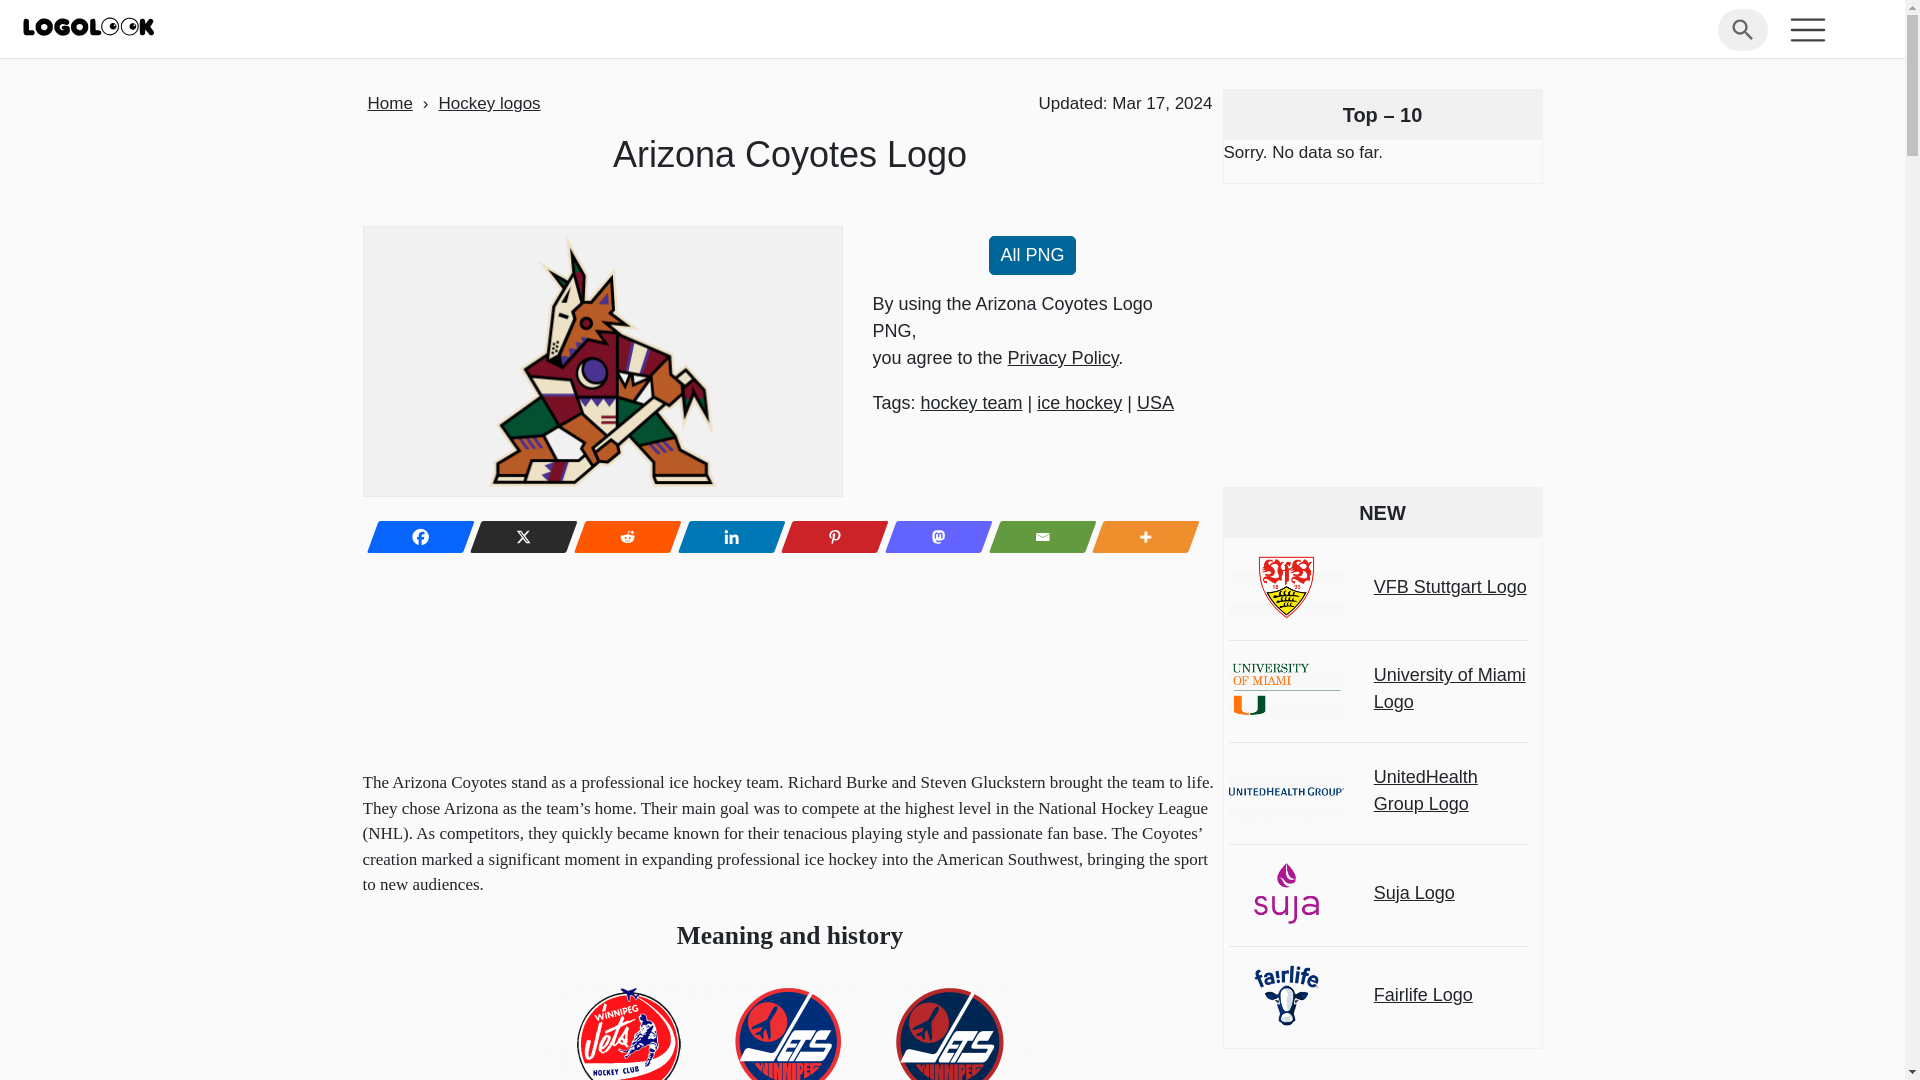 Image resolution: width=1920 pixels, height=1080 pixels. Describe the element at coordinates (1078, 402) in the screenshot. I see `ice hockey` at that location.